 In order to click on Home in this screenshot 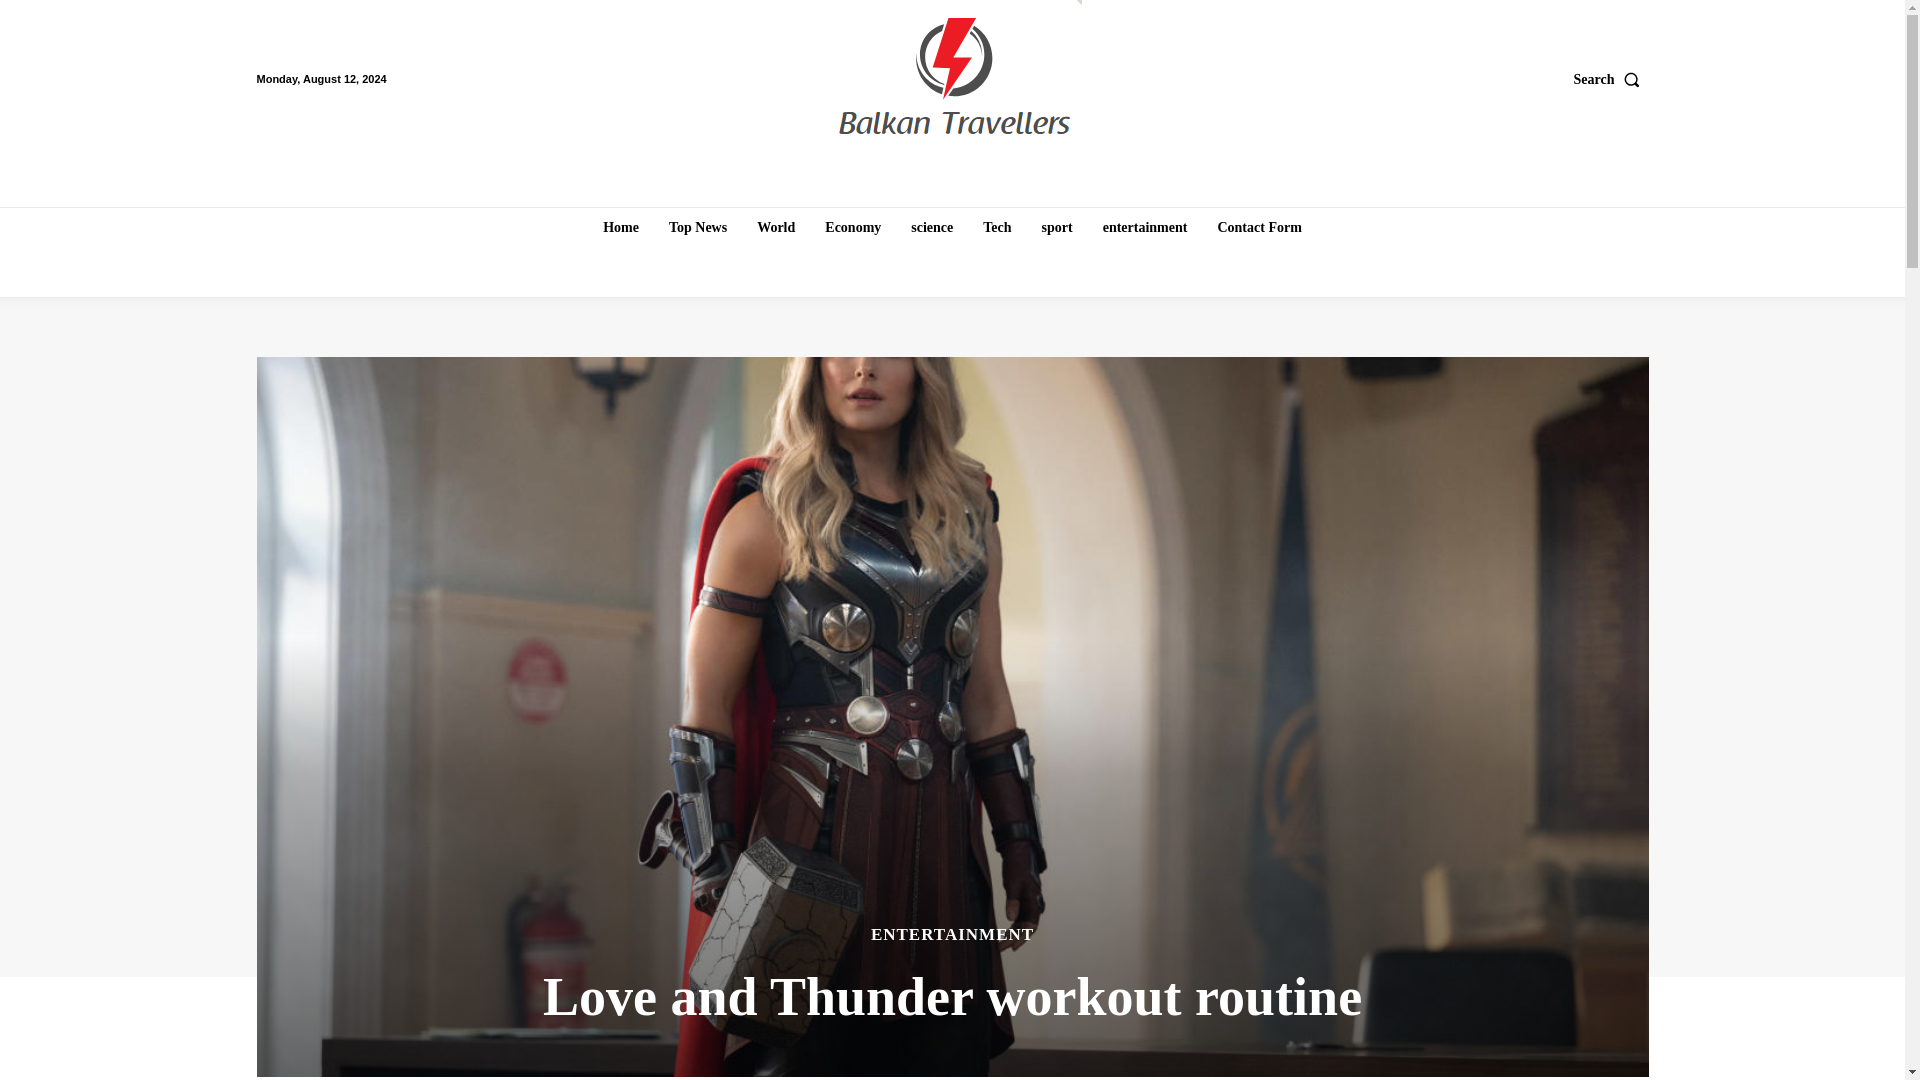, I will do `click(620, 228)`.